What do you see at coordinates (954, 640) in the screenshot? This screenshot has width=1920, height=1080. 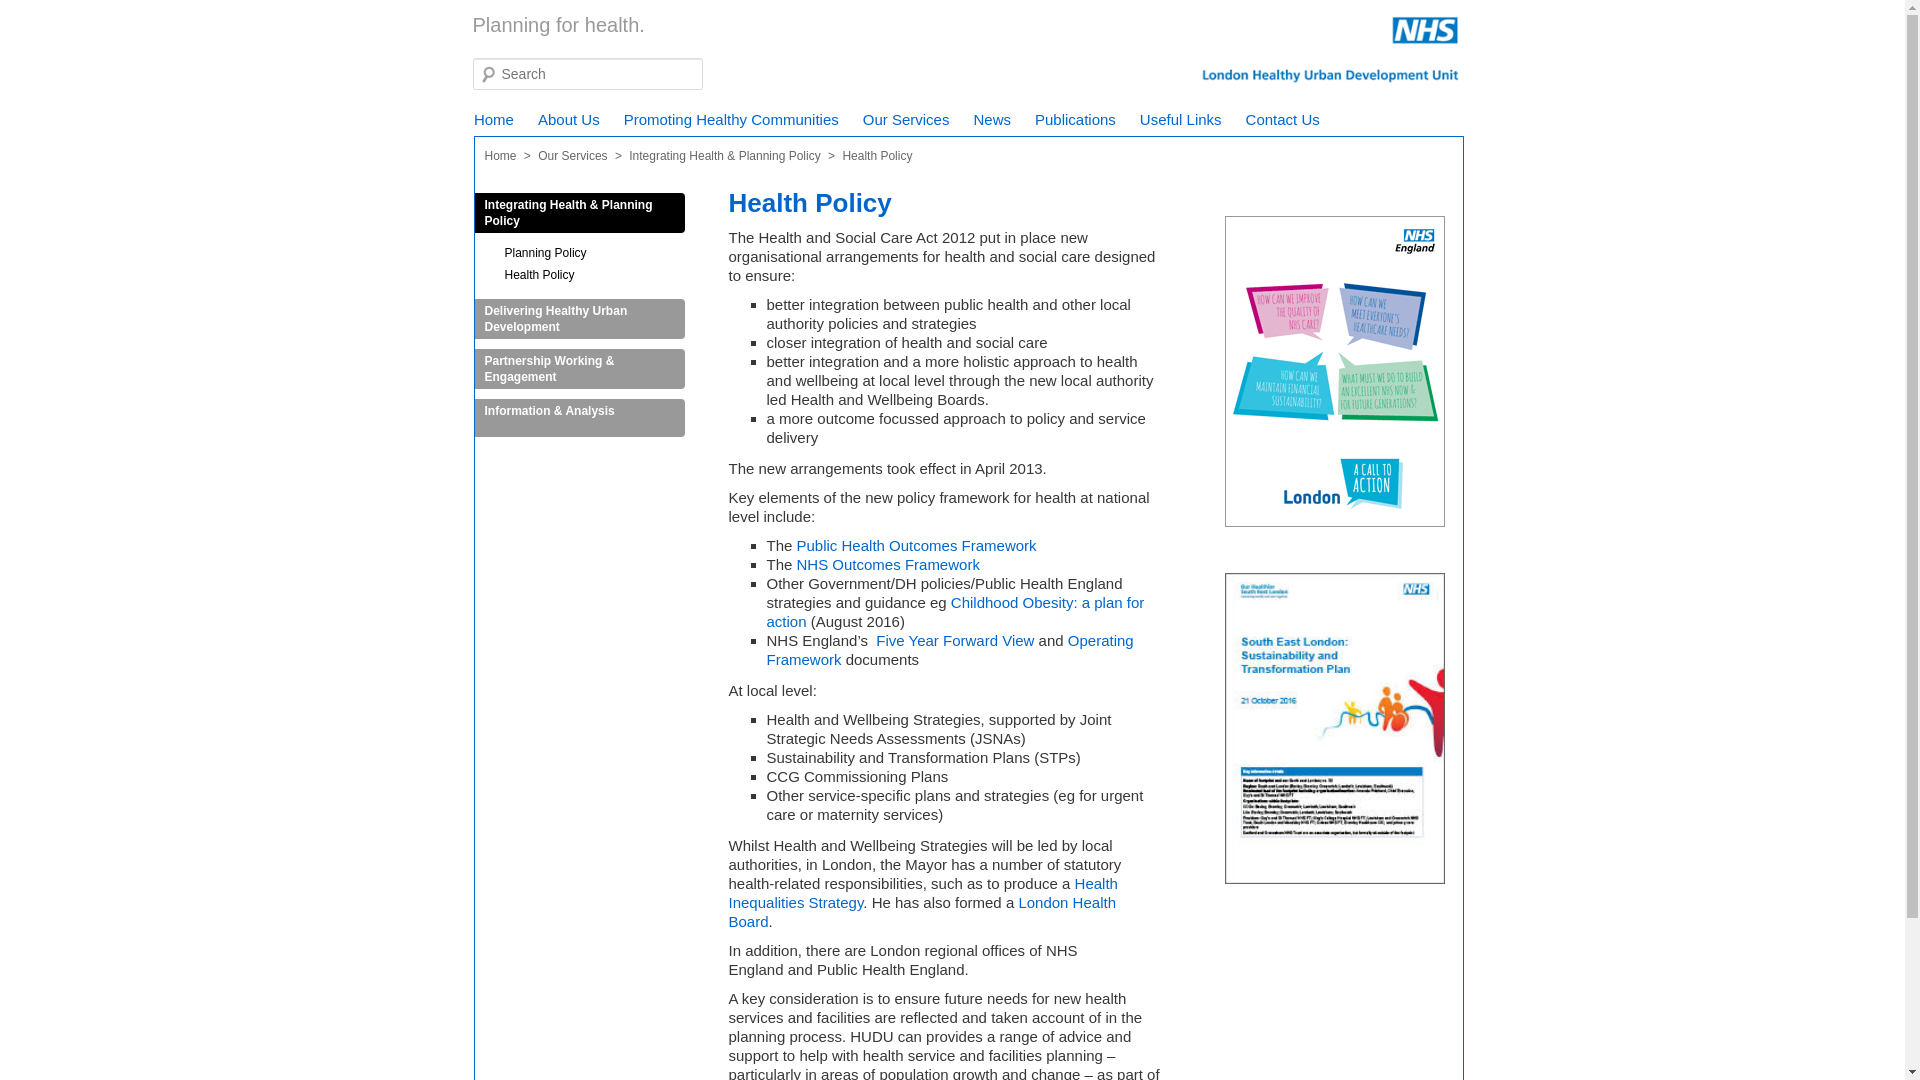 I see `Five Year Forward View` at bounding box center [954, 640].